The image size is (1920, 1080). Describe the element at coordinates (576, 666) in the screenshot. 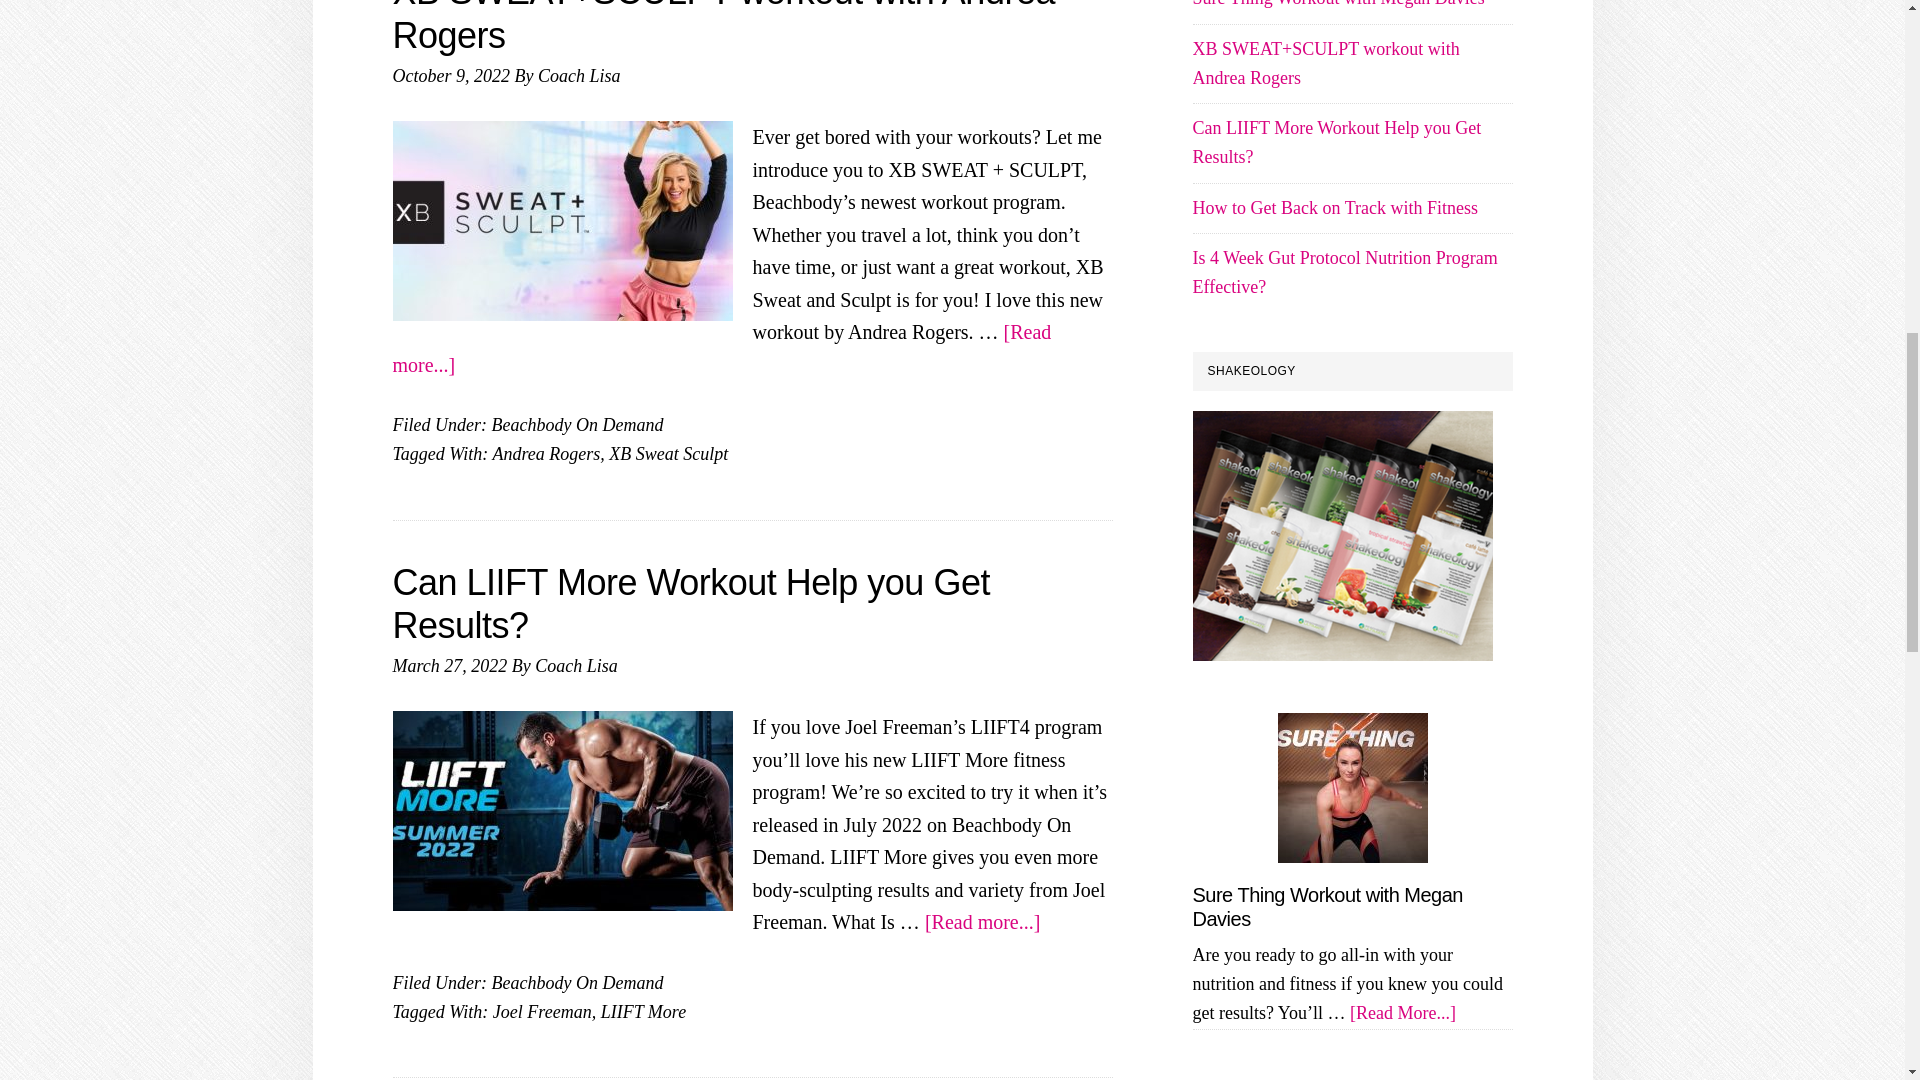

I see `Coach Lisa` at that location.